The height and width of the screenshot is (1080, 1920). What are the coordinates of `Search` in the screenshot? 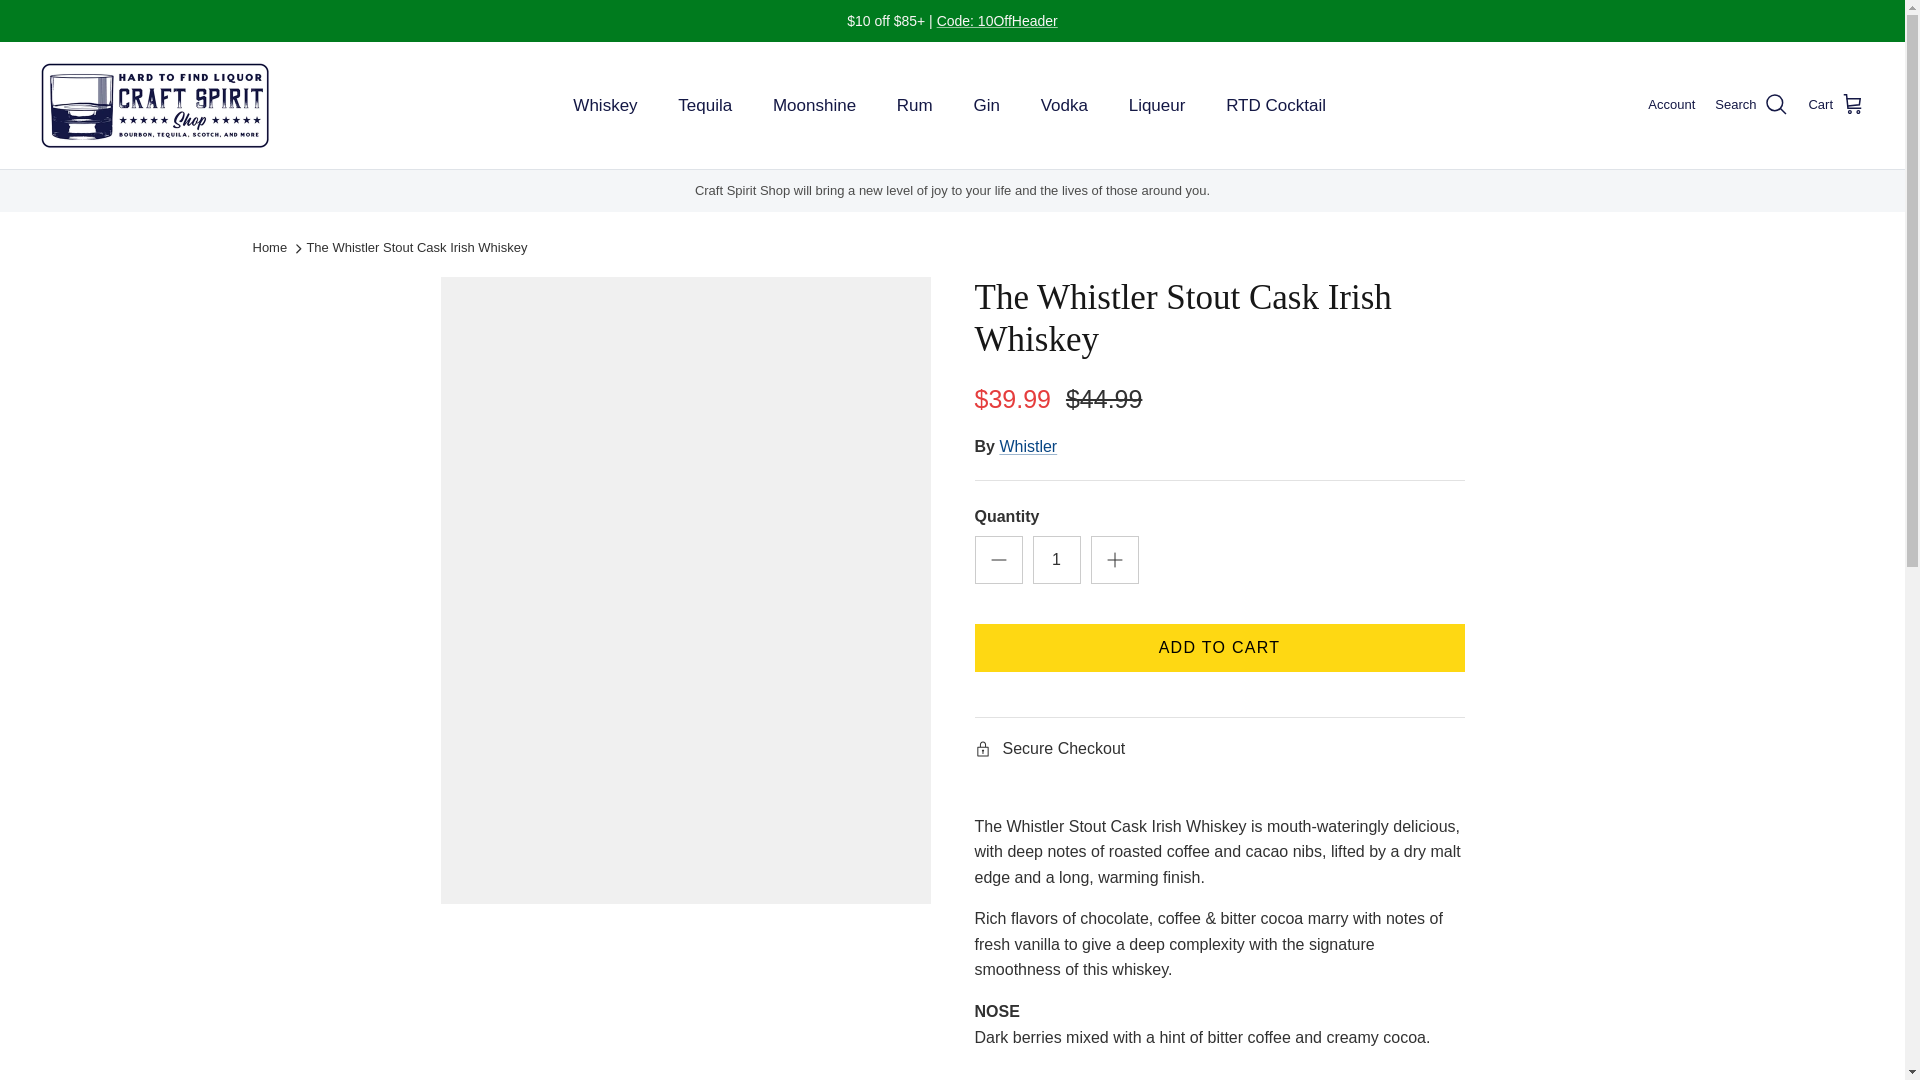 It's located at (1750, 104).